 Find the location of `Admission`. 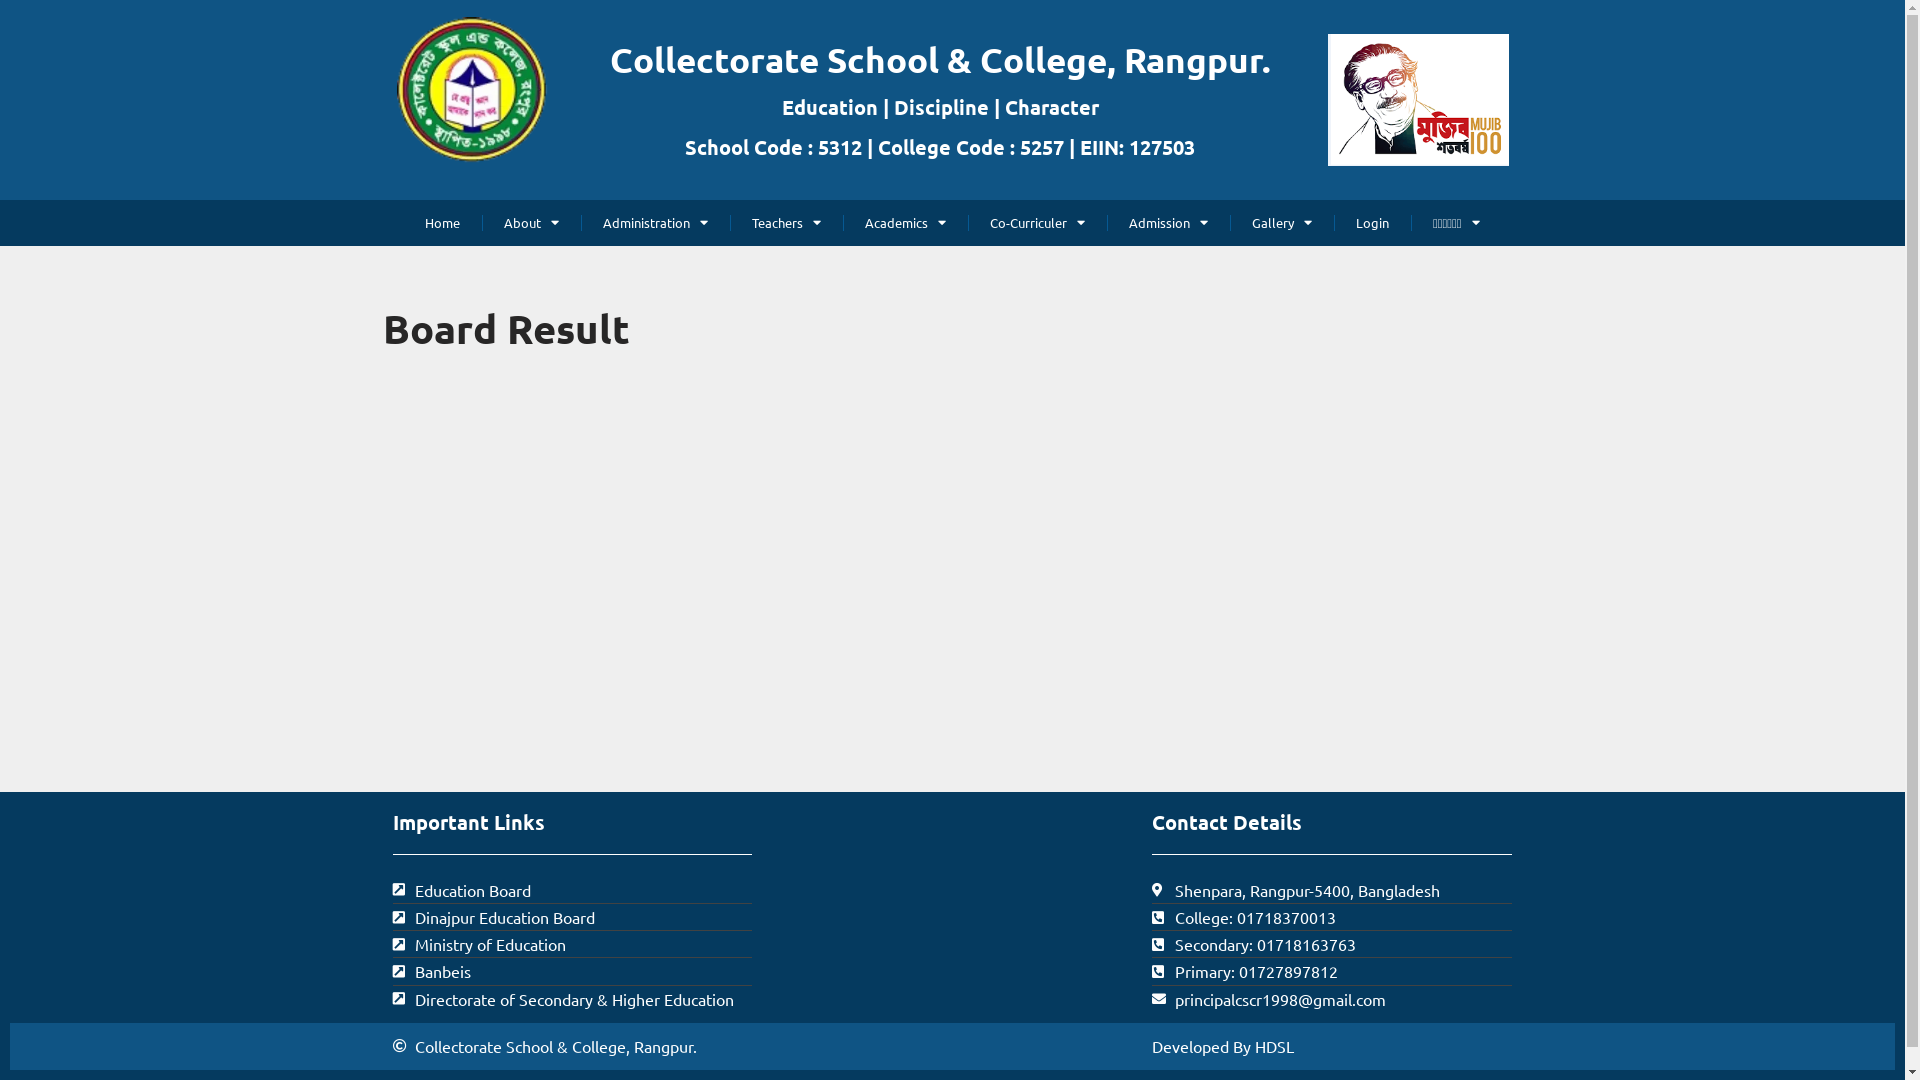

Admission is located at coordinates (1169, 223).